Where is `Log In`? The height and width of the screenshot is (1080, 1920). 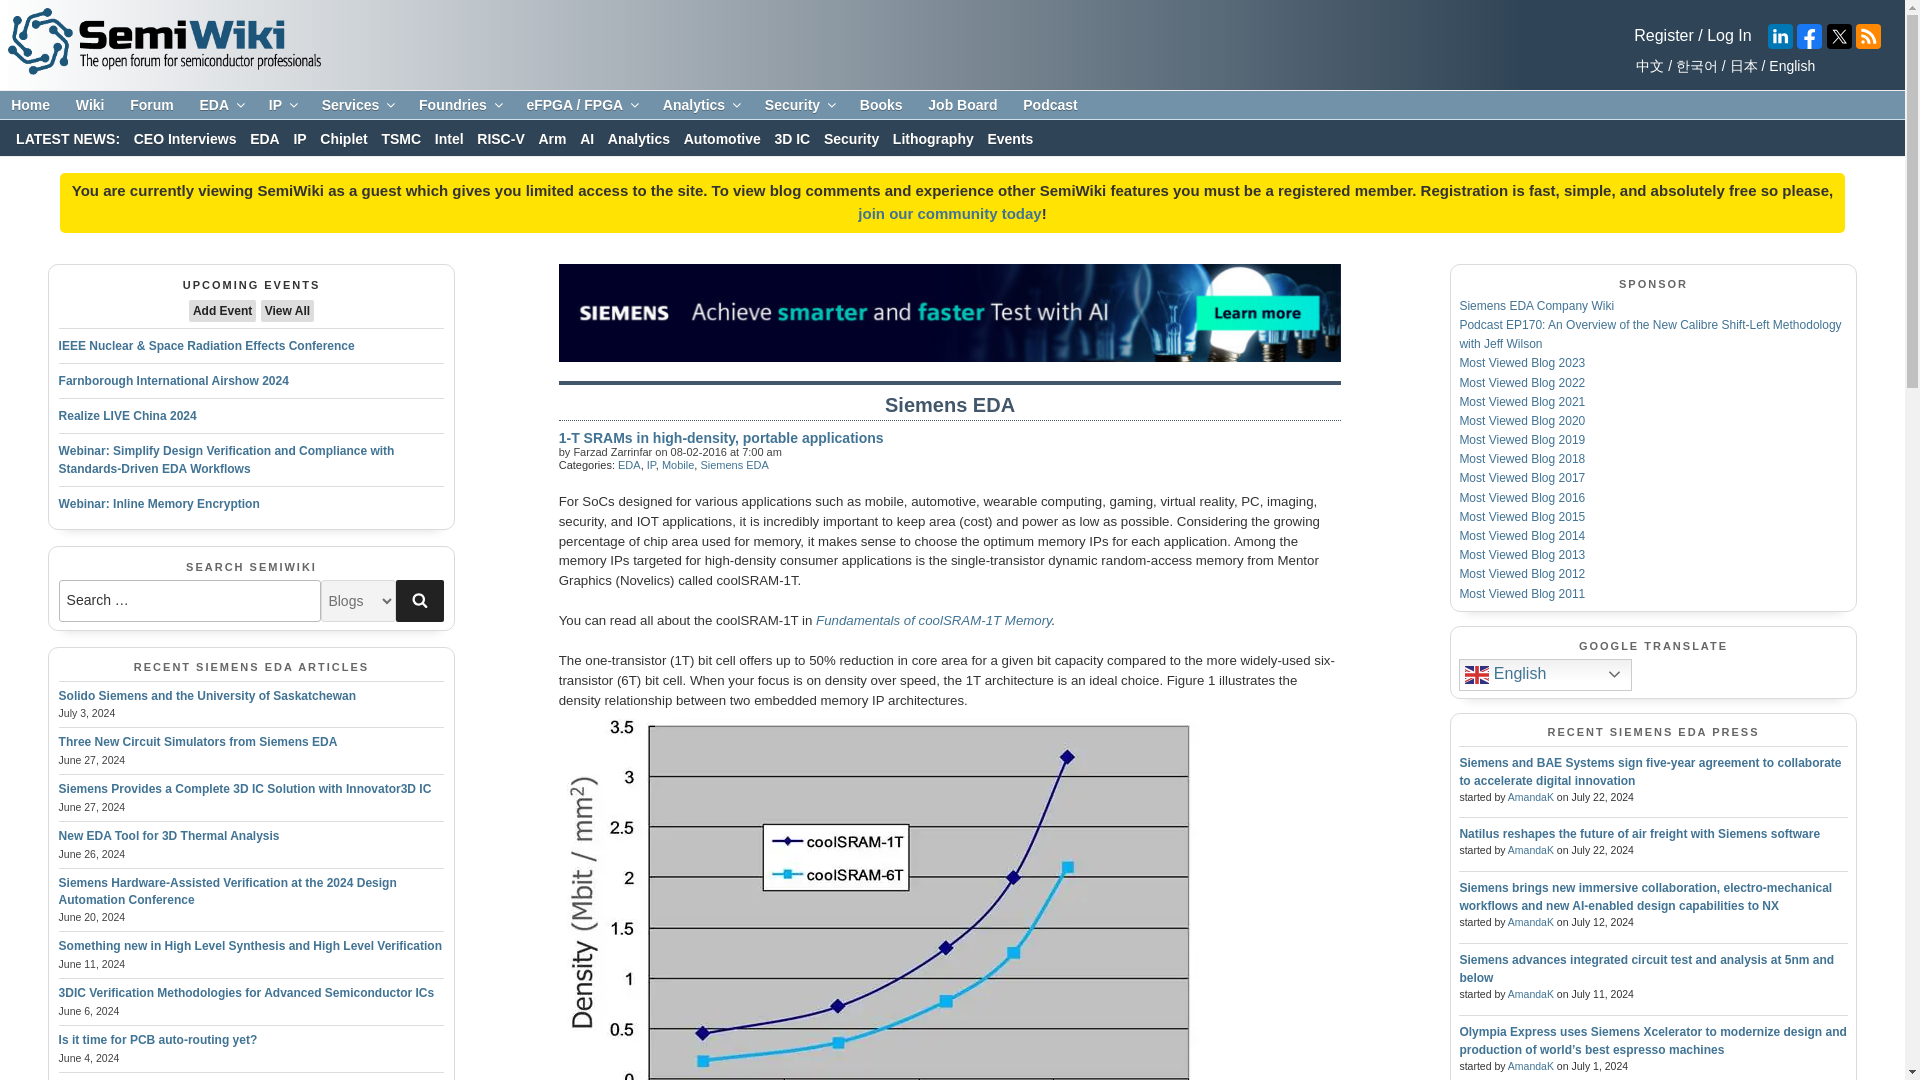
Log In is located at coordinates (1728, 36).